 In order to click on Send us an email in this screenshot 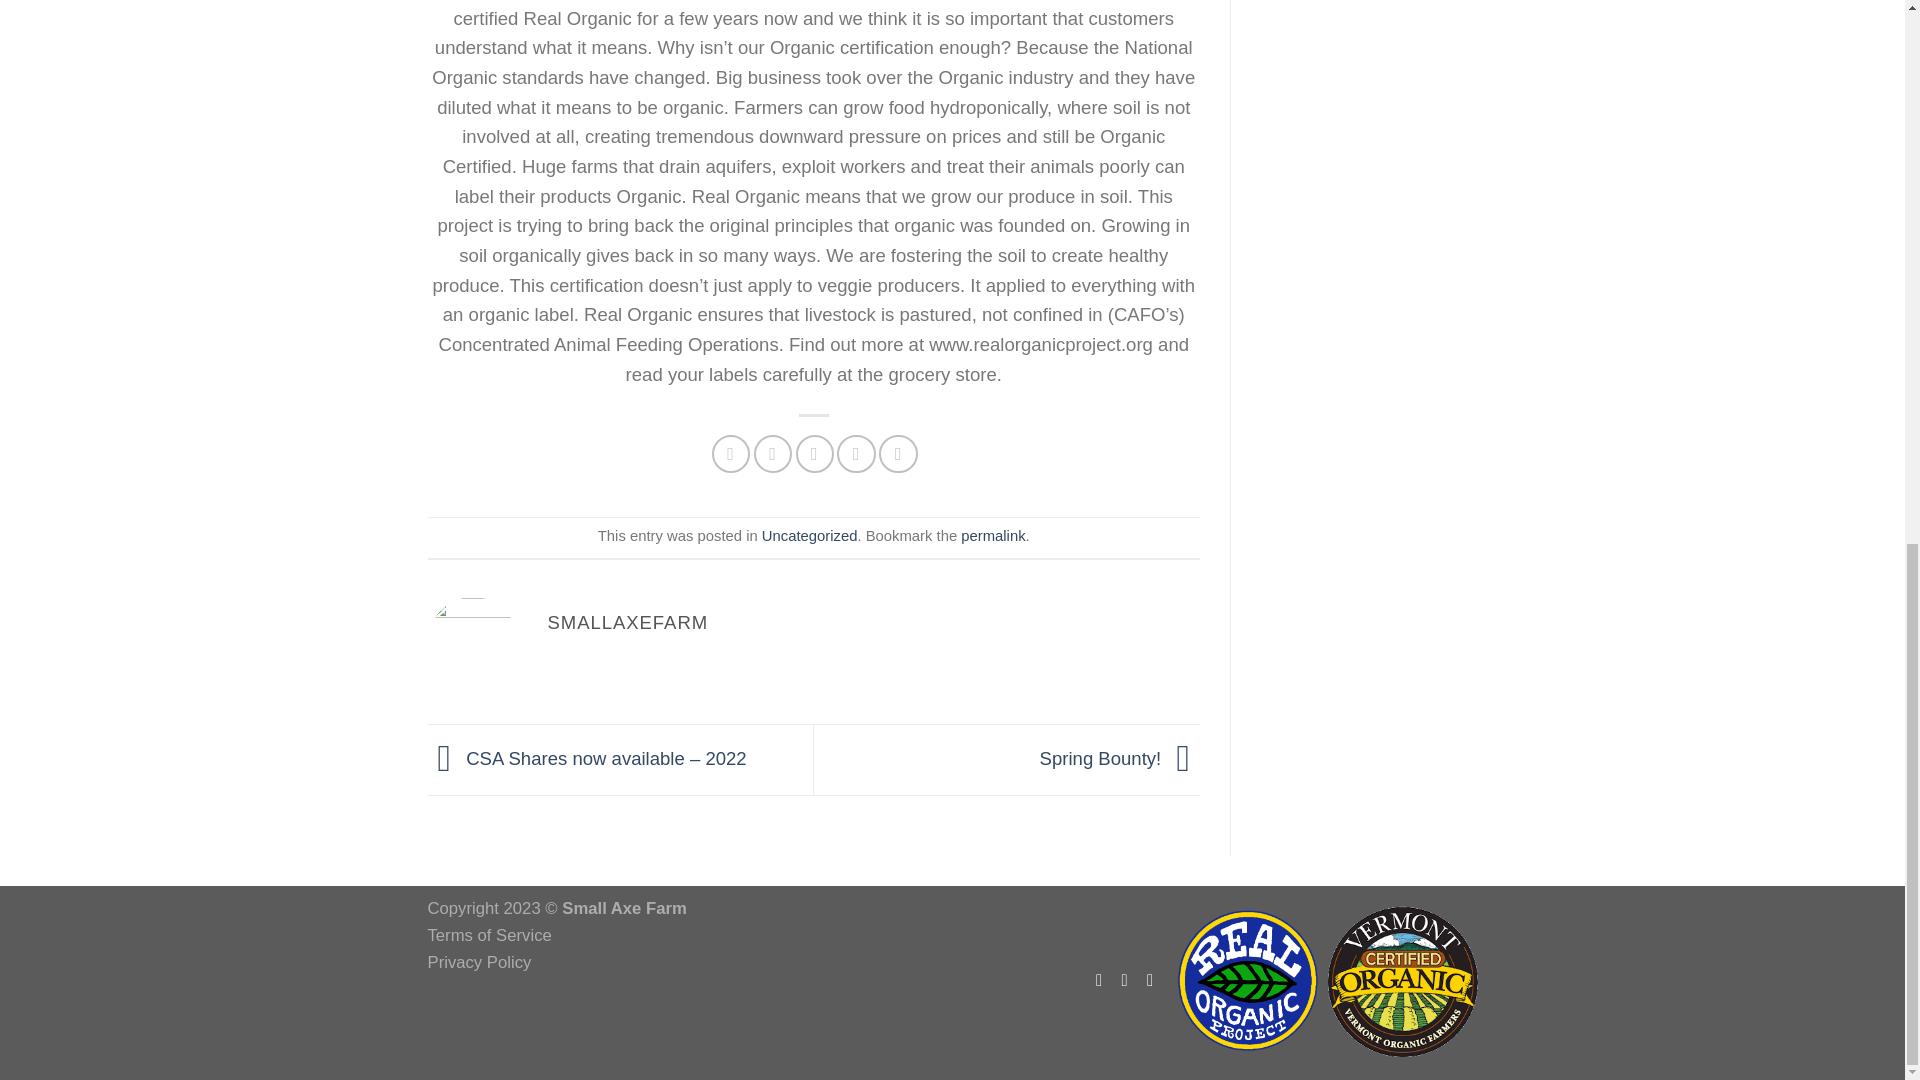, I will do `click(1154, 980)`.